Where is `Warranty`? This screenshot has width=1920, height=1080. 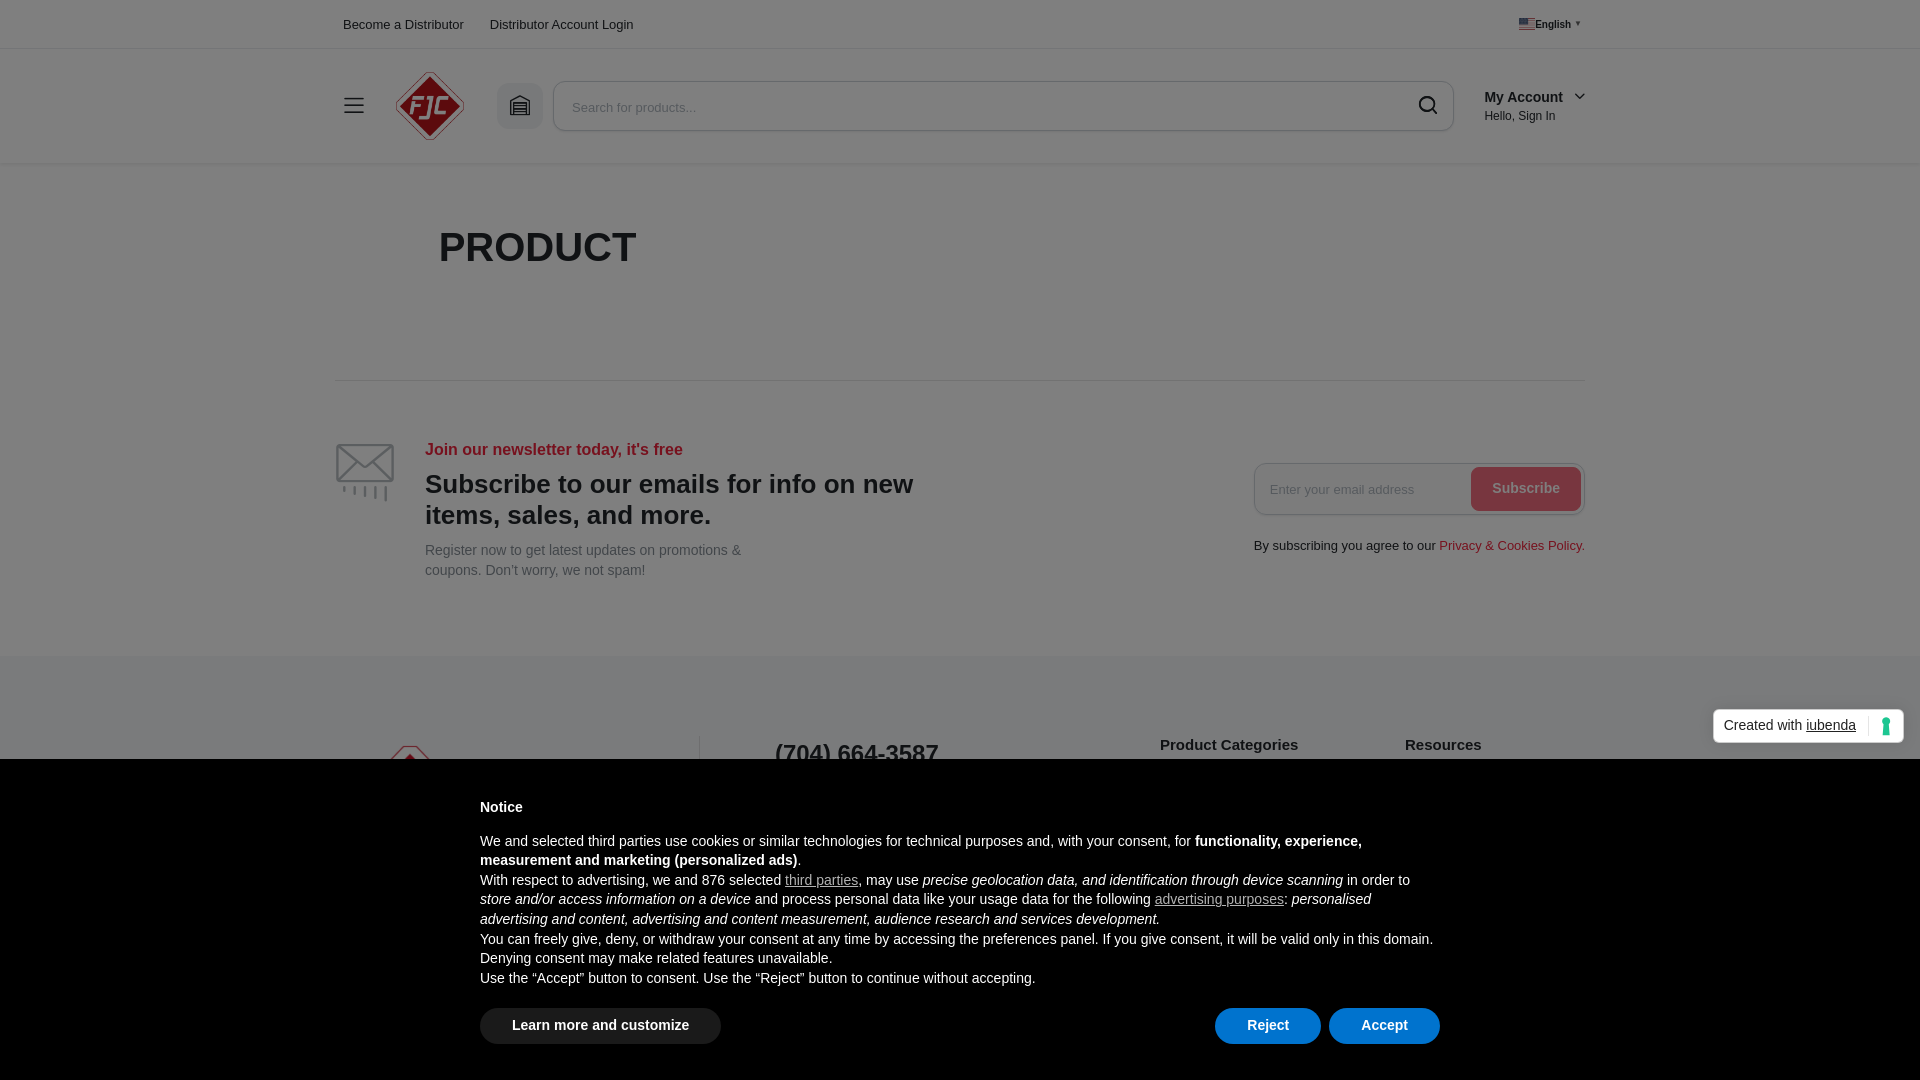
Warranty is located at coordinates (1433, 895).